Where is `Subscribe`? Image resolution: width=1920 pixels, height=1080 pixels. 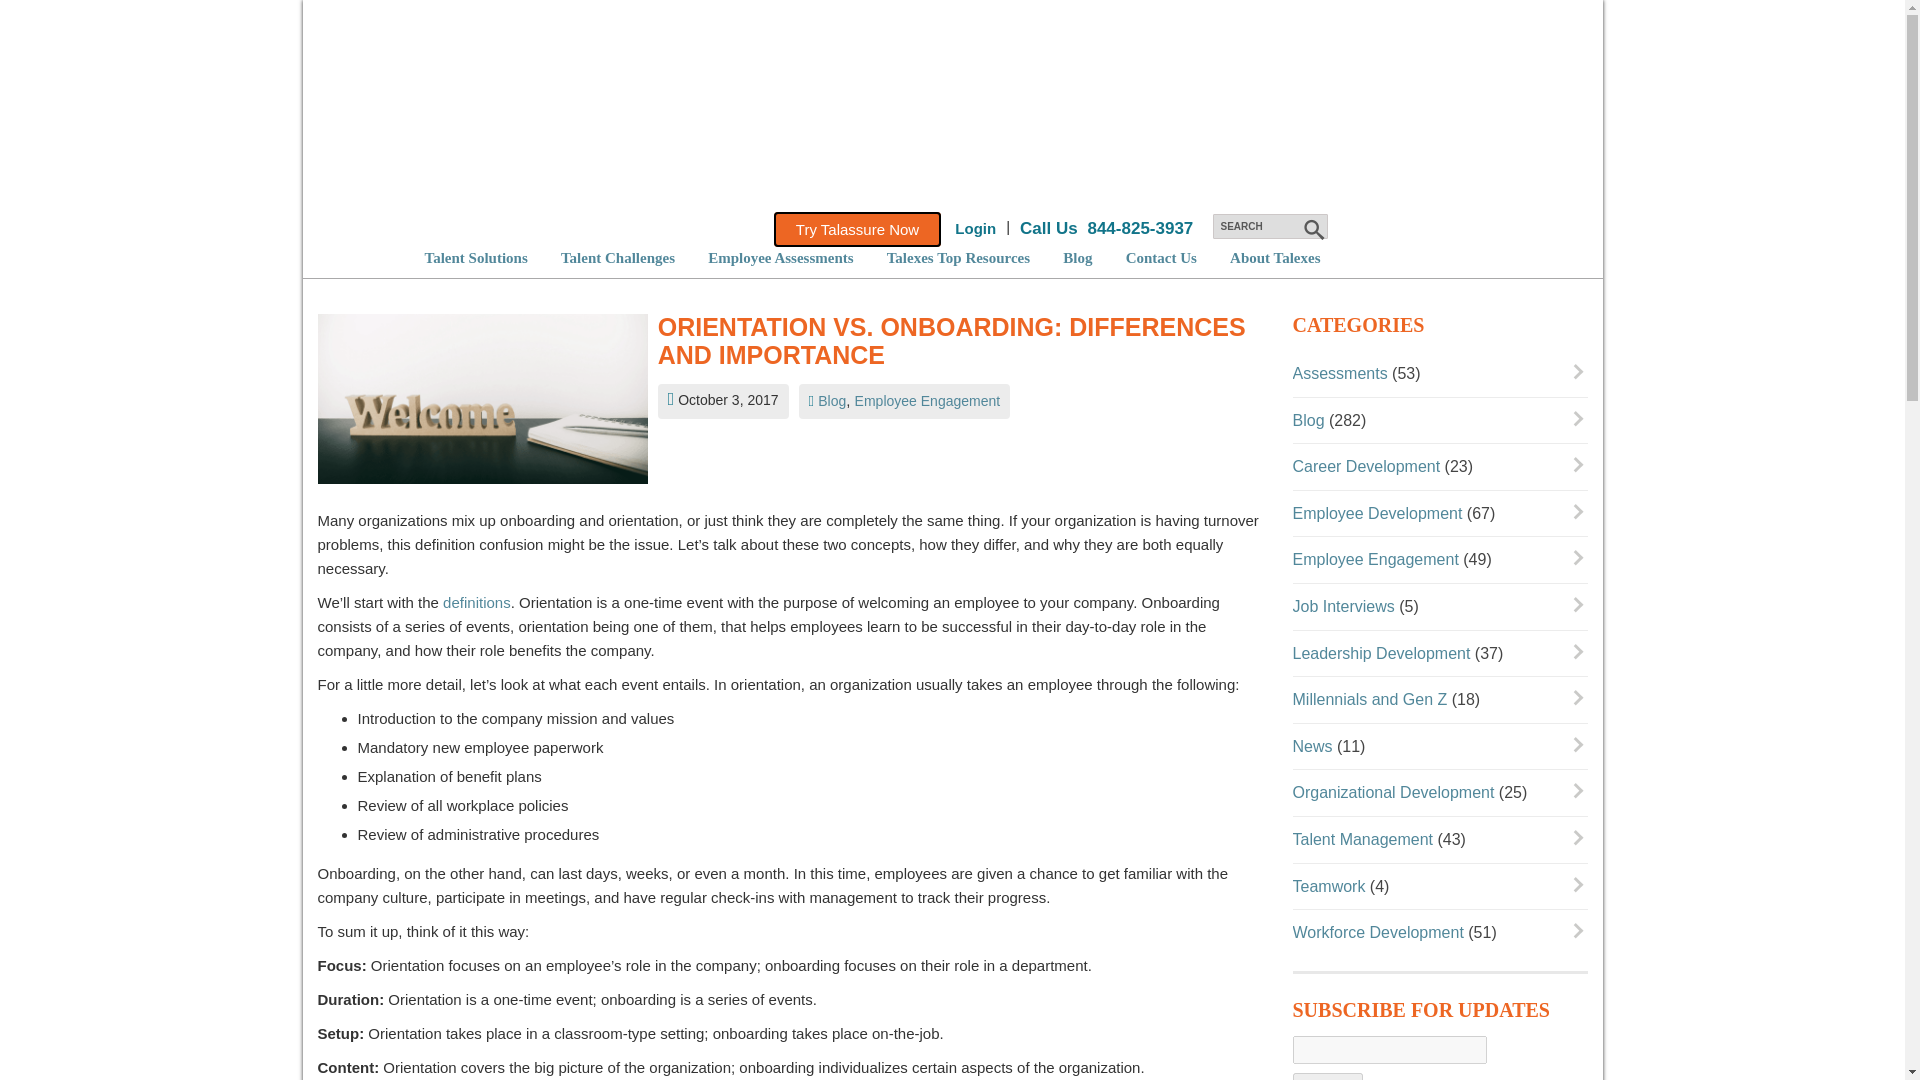
Subscribe is located at coordinates (1328, 1076).